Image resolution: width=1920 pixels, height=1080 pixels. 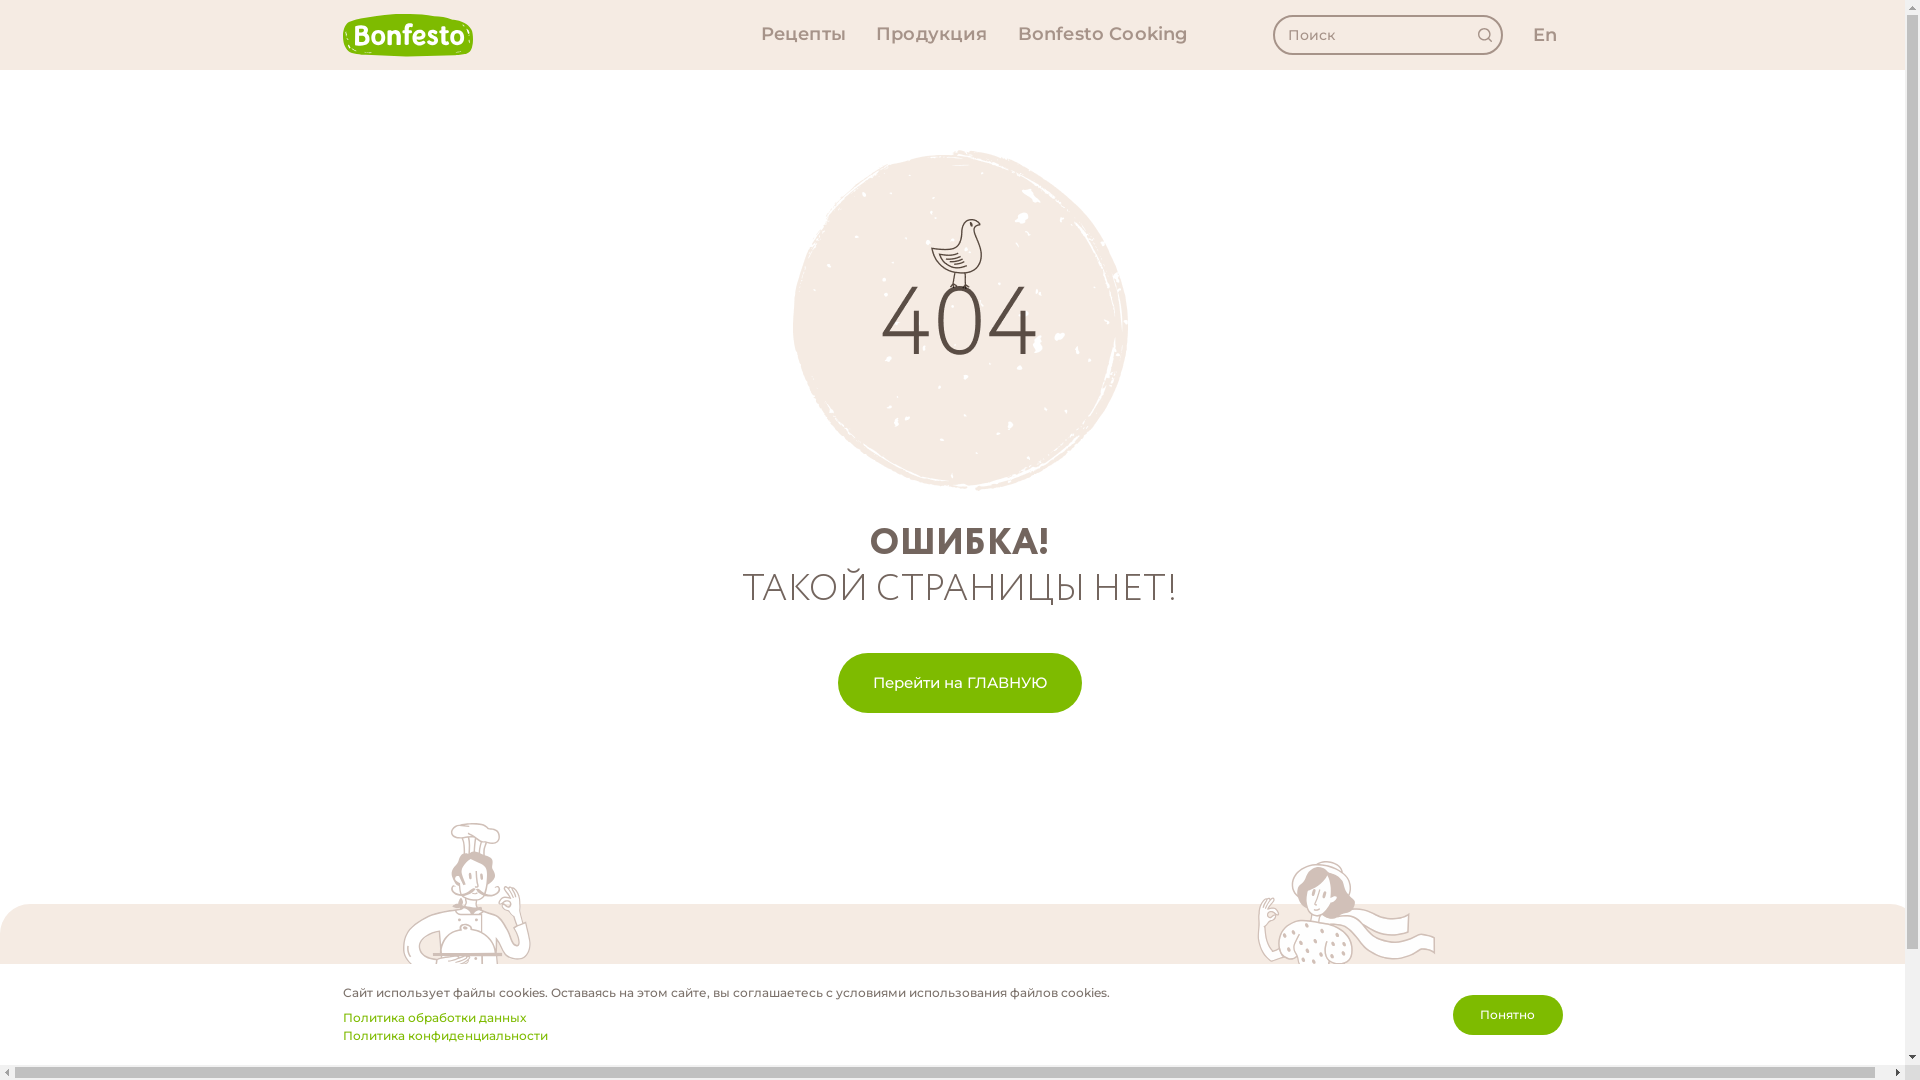 I want to click on En, so click(x=1547, y=35).